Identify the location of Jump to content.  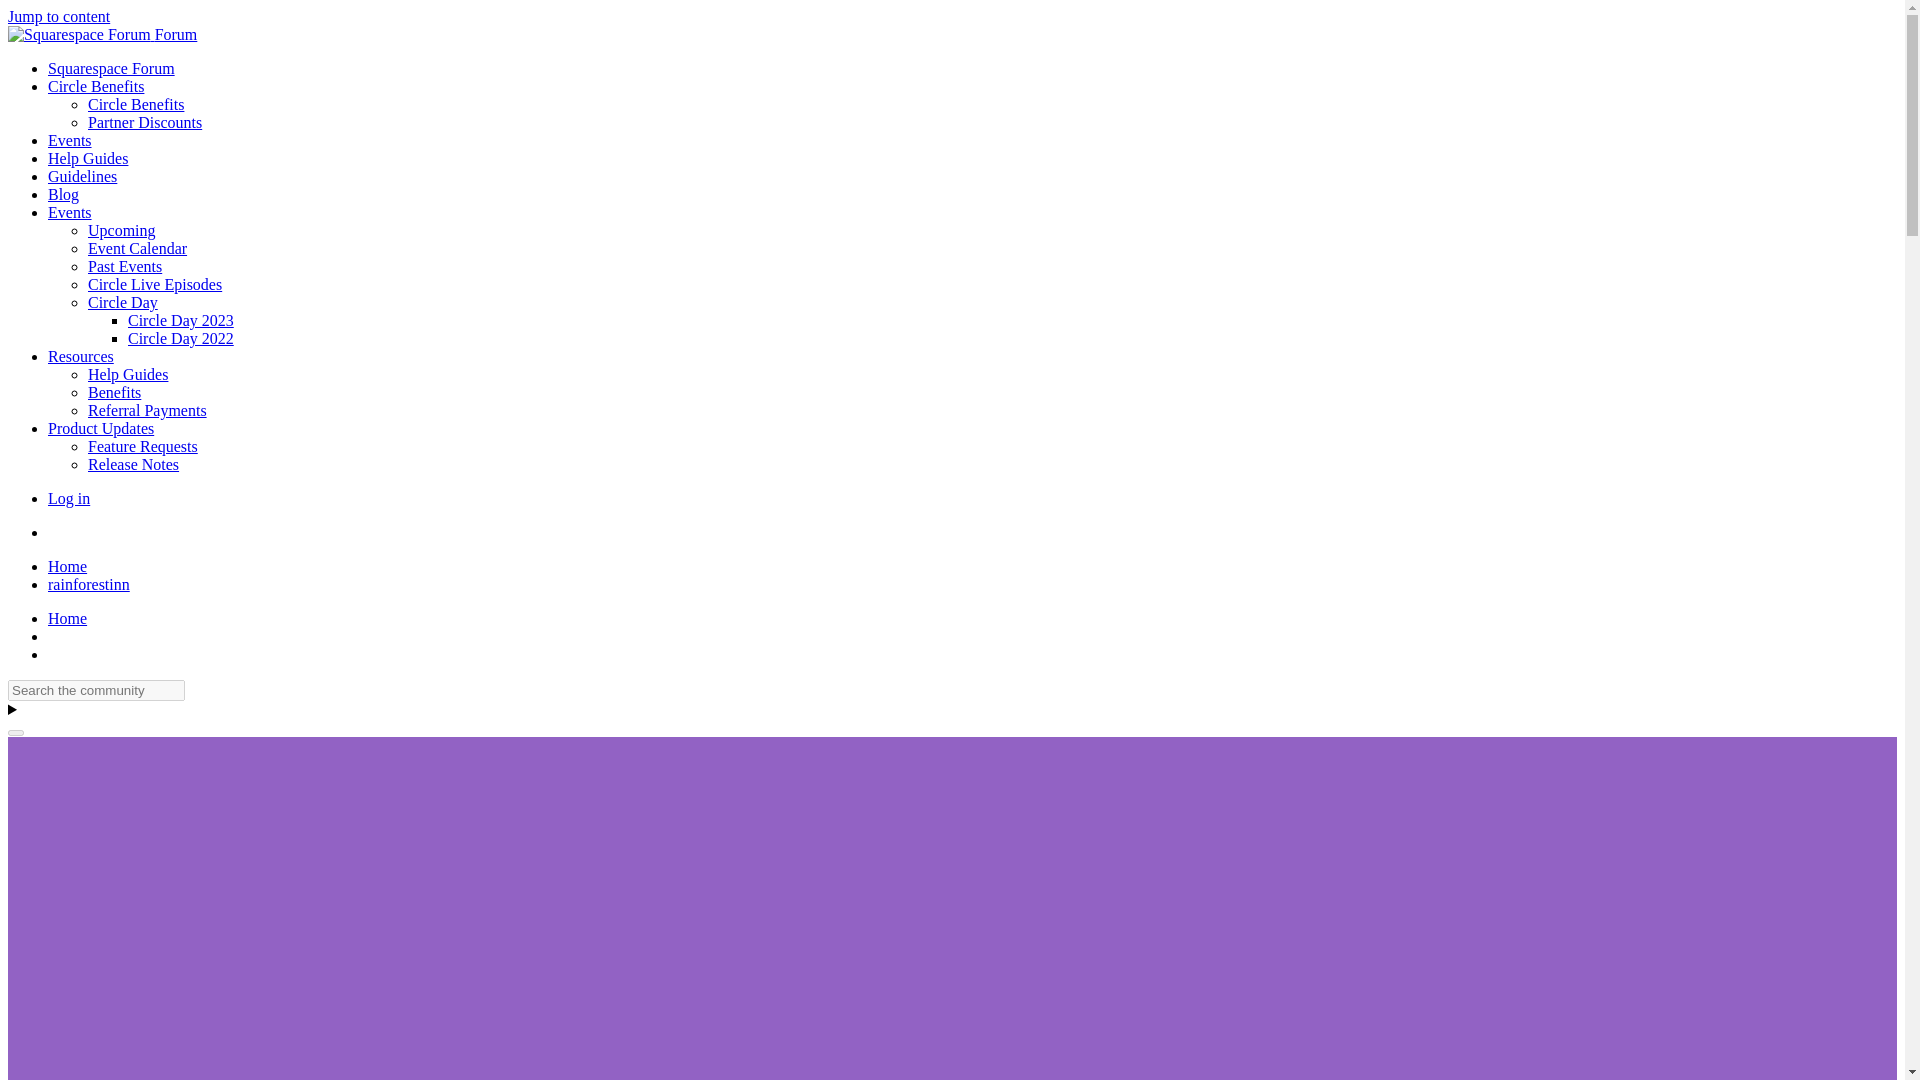
(58, 16).